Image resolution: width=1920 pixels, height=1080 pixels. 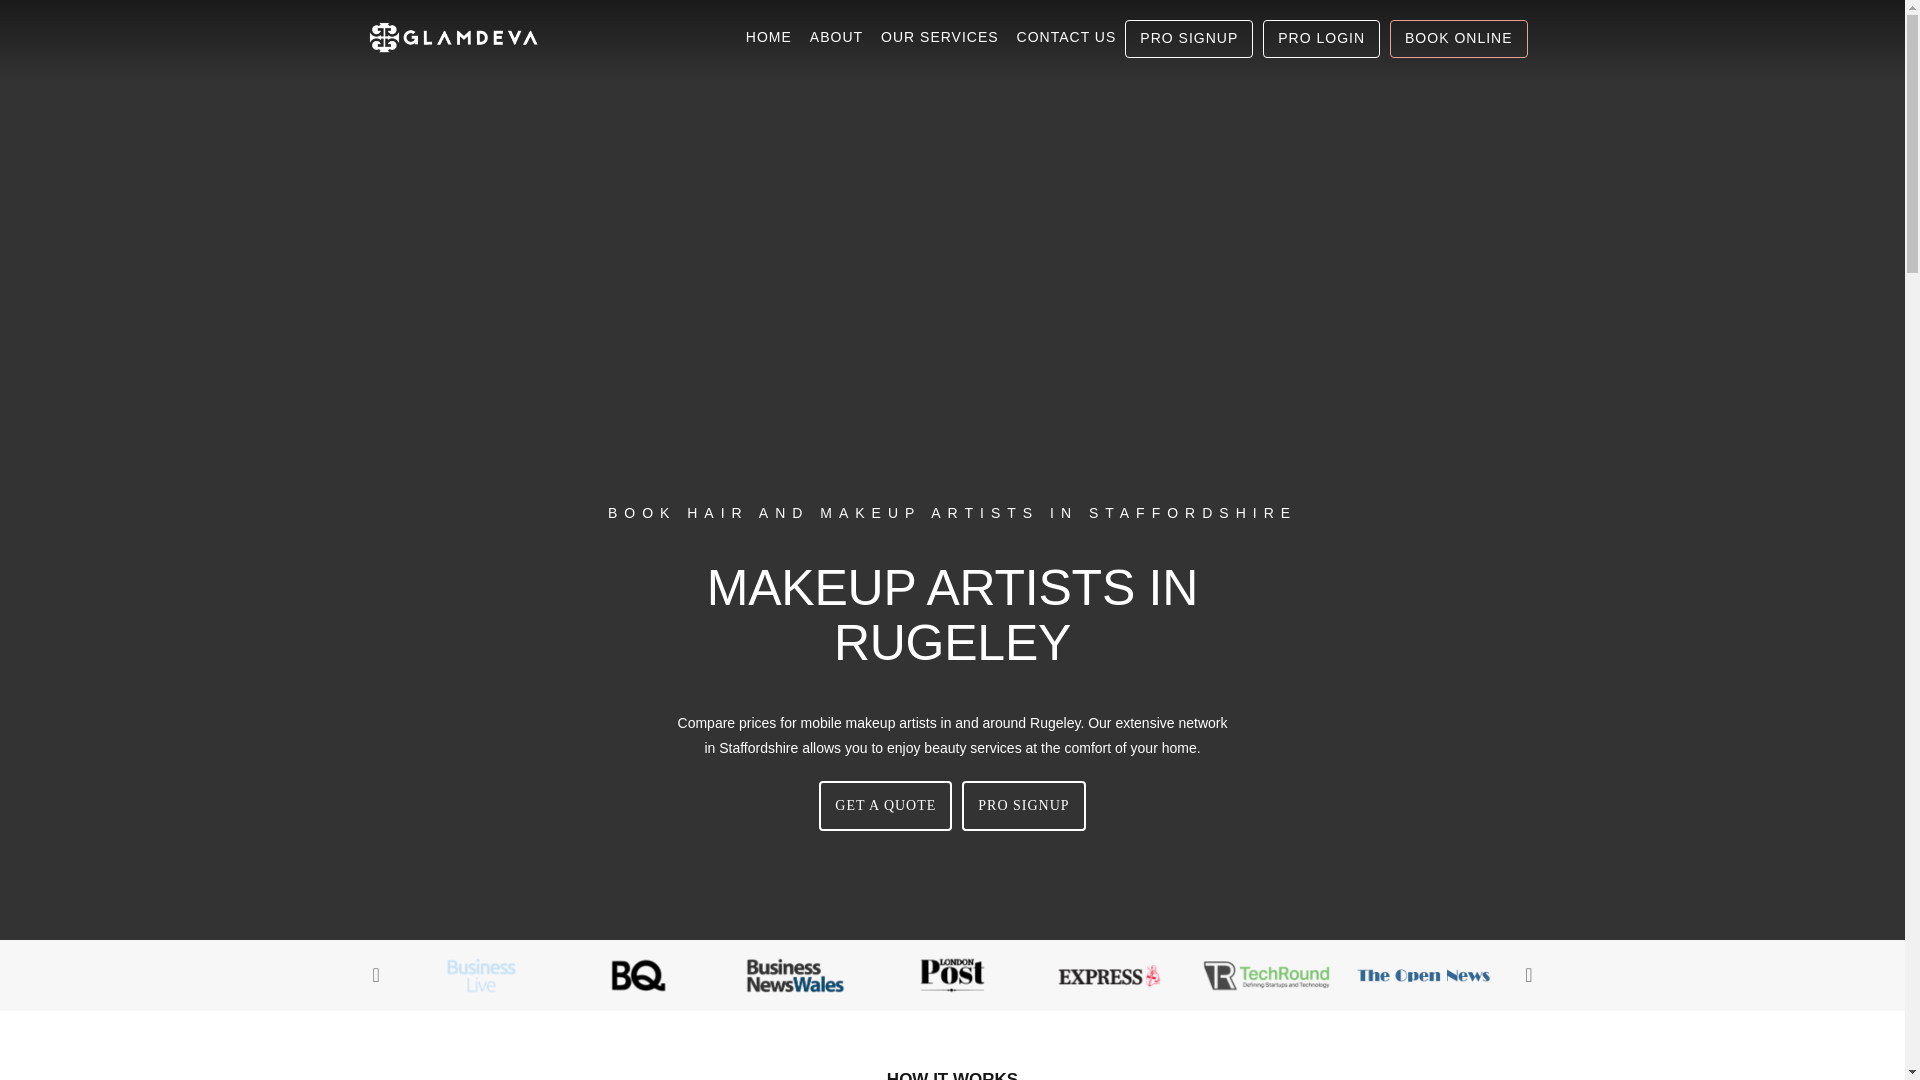 I want to click on GET A QUOTE, so click(x=886, y=805).